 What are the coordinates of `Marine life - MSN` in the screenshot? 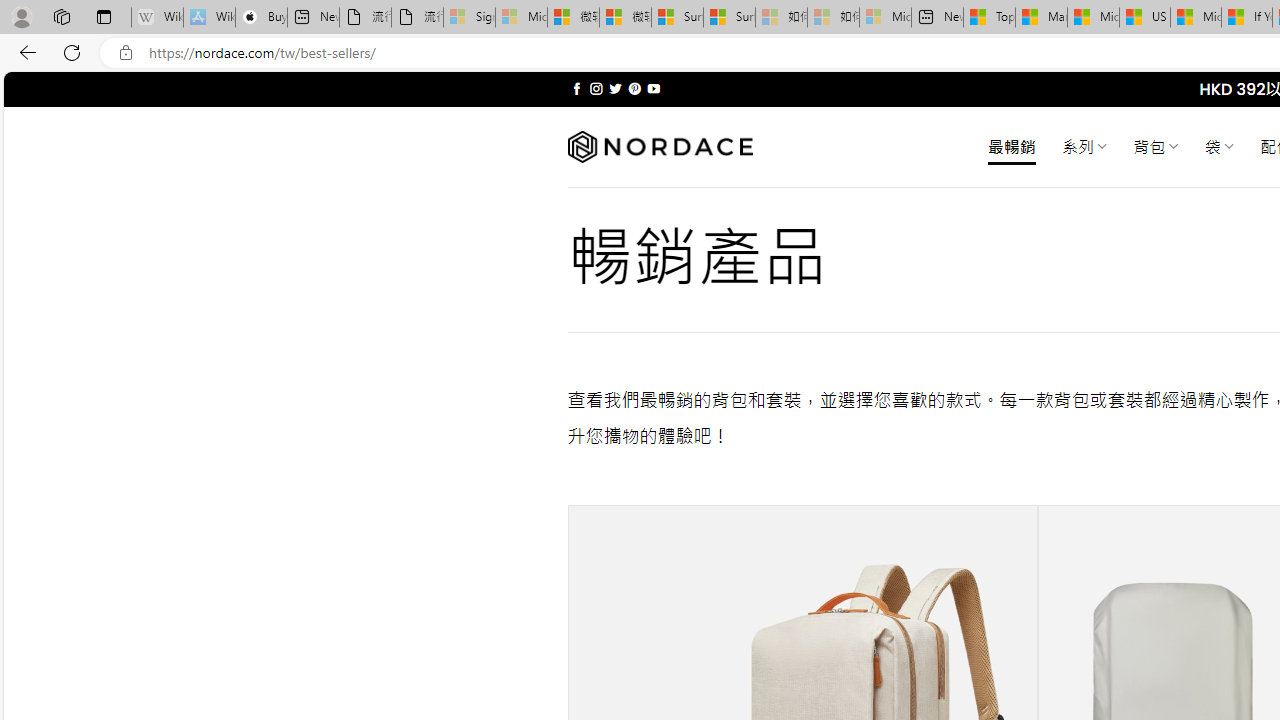 It's located at (1042, 18).